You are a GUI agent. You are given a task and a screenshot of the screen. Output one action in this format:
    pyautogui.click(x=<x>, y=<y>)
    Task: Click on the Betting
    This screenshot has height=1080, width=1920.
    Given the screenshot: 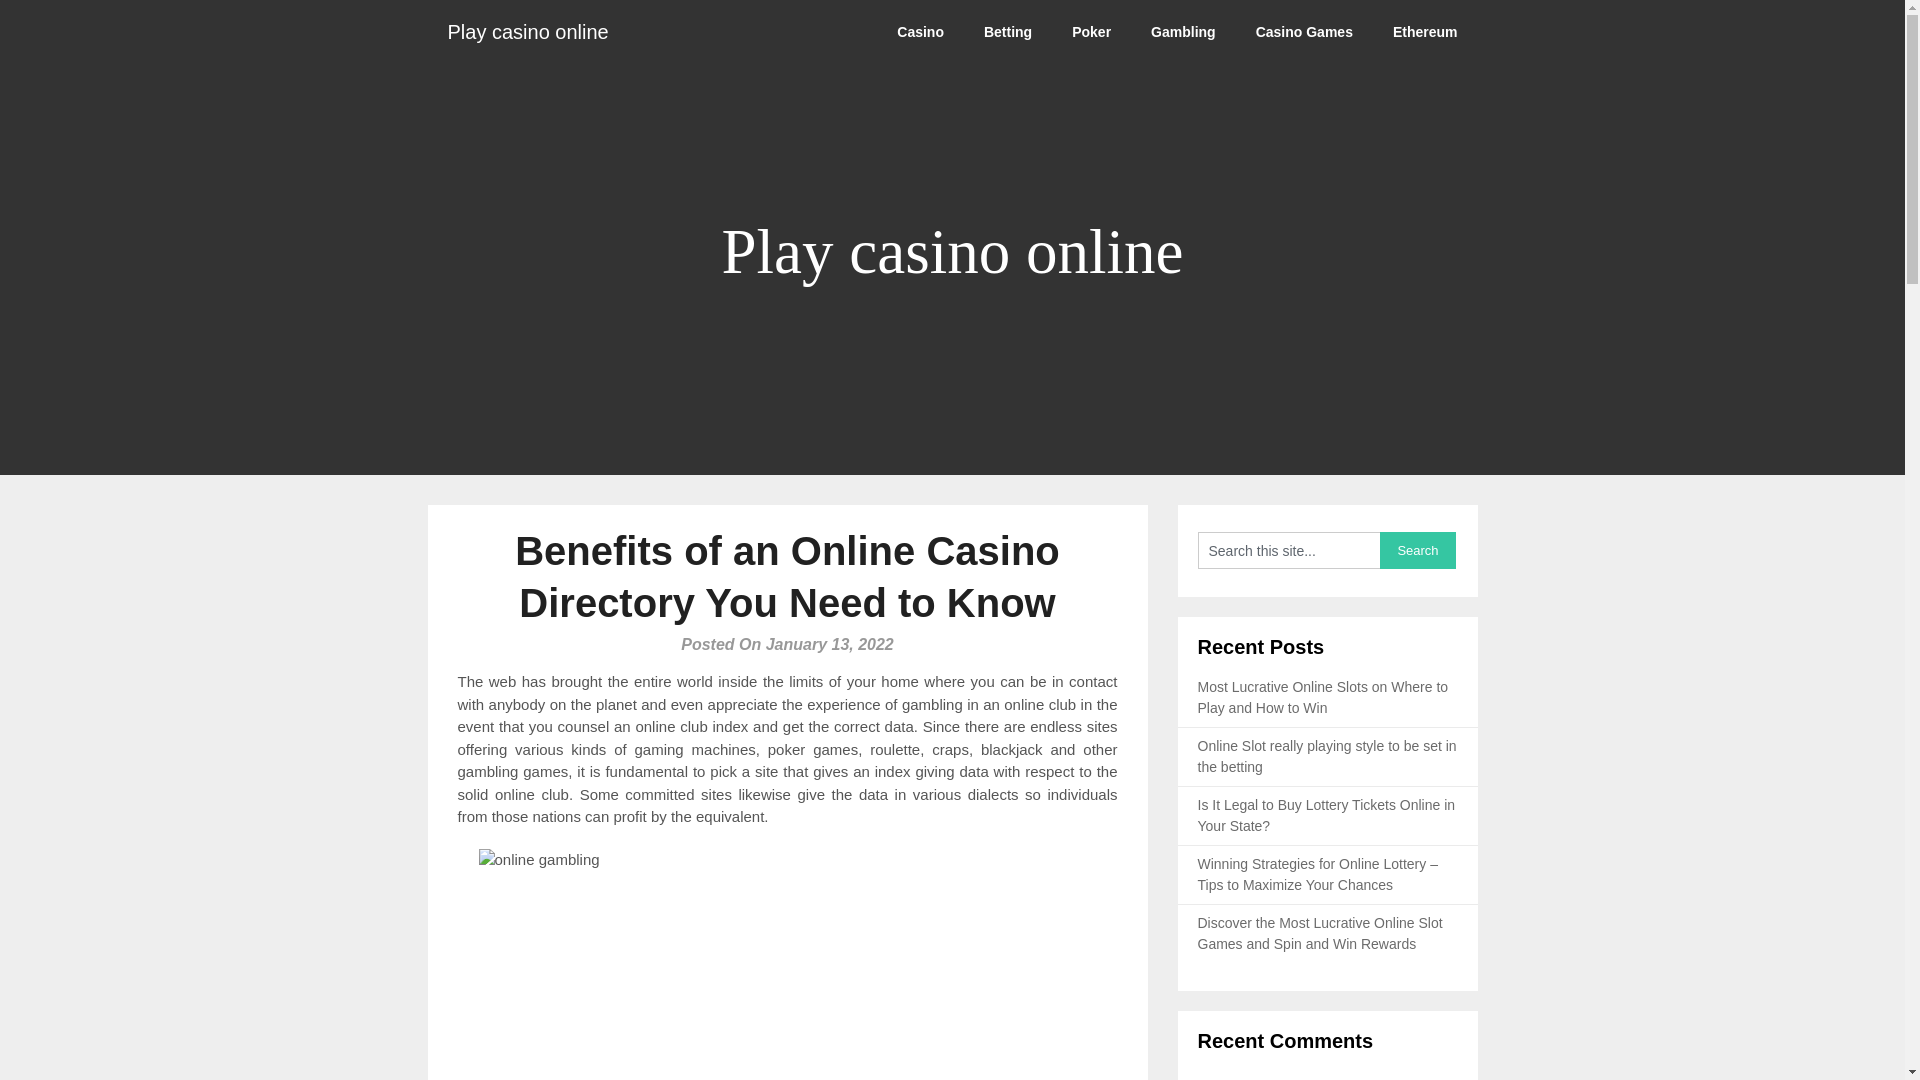 What is the action you would take?
    pyautogui.click(x=1008, y=32)
    